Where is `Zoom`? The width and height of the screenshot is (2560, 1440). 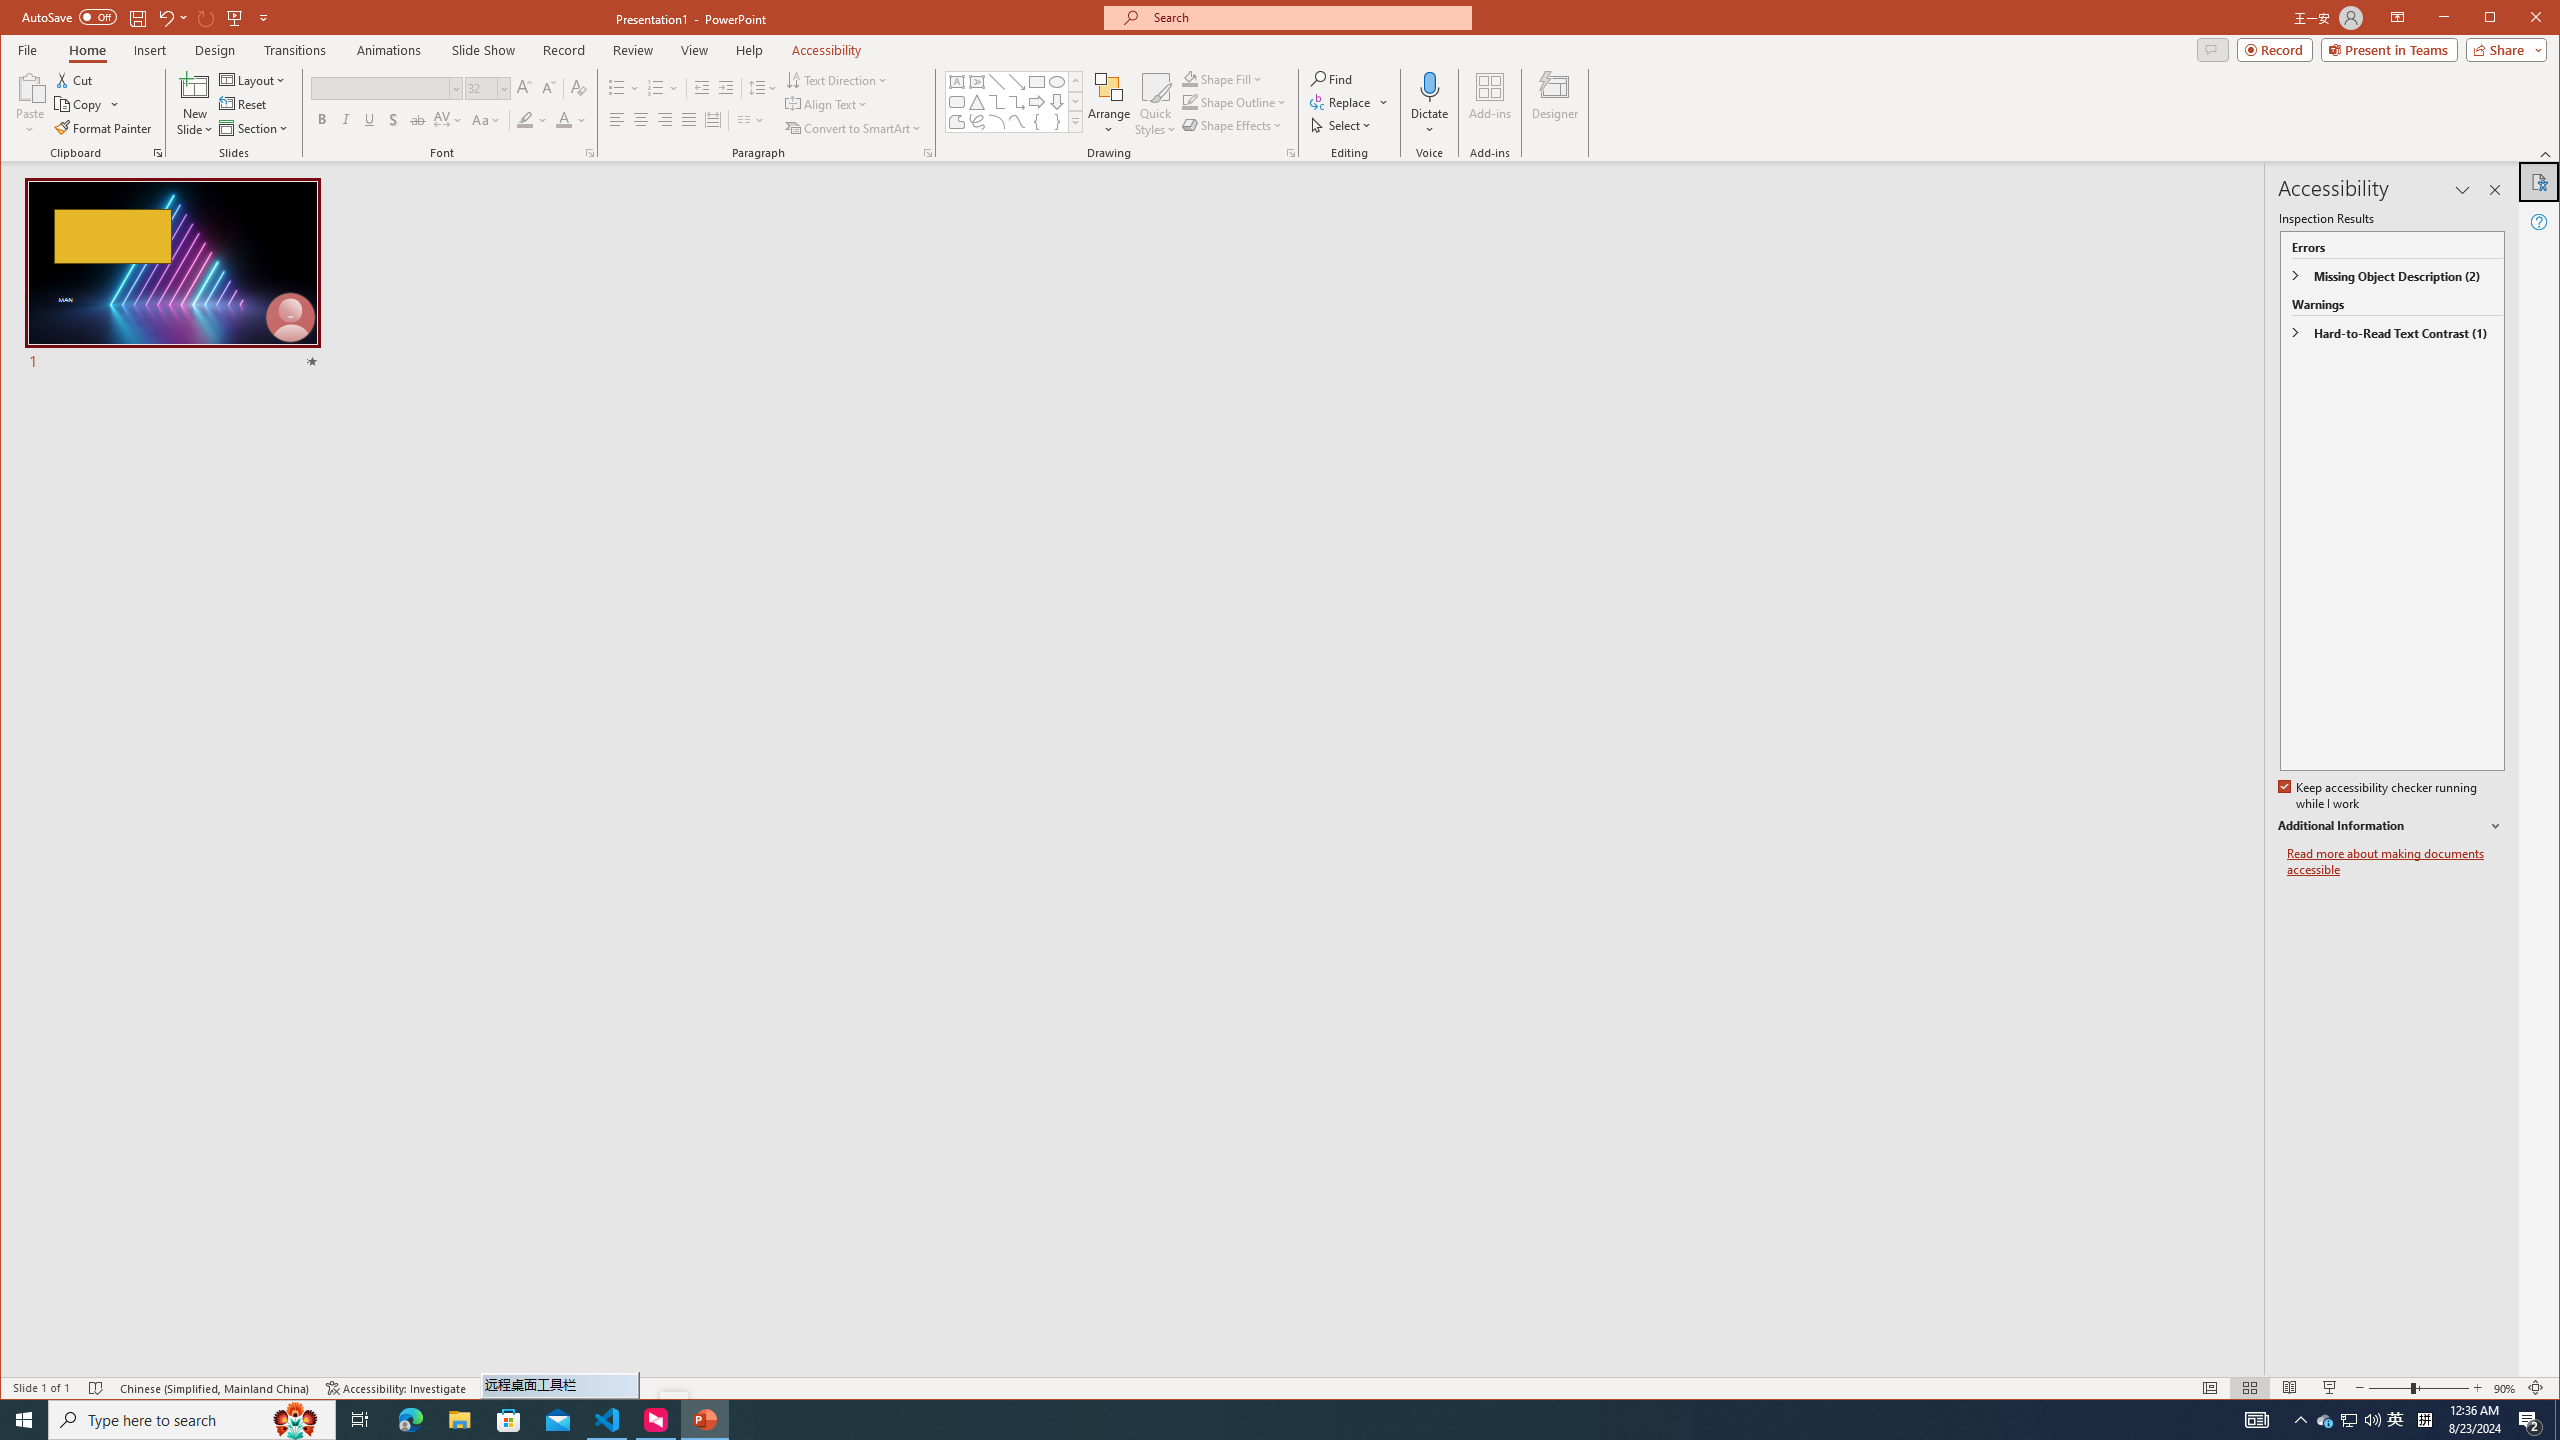
Zoom is located at coordinates (2418, 1388).